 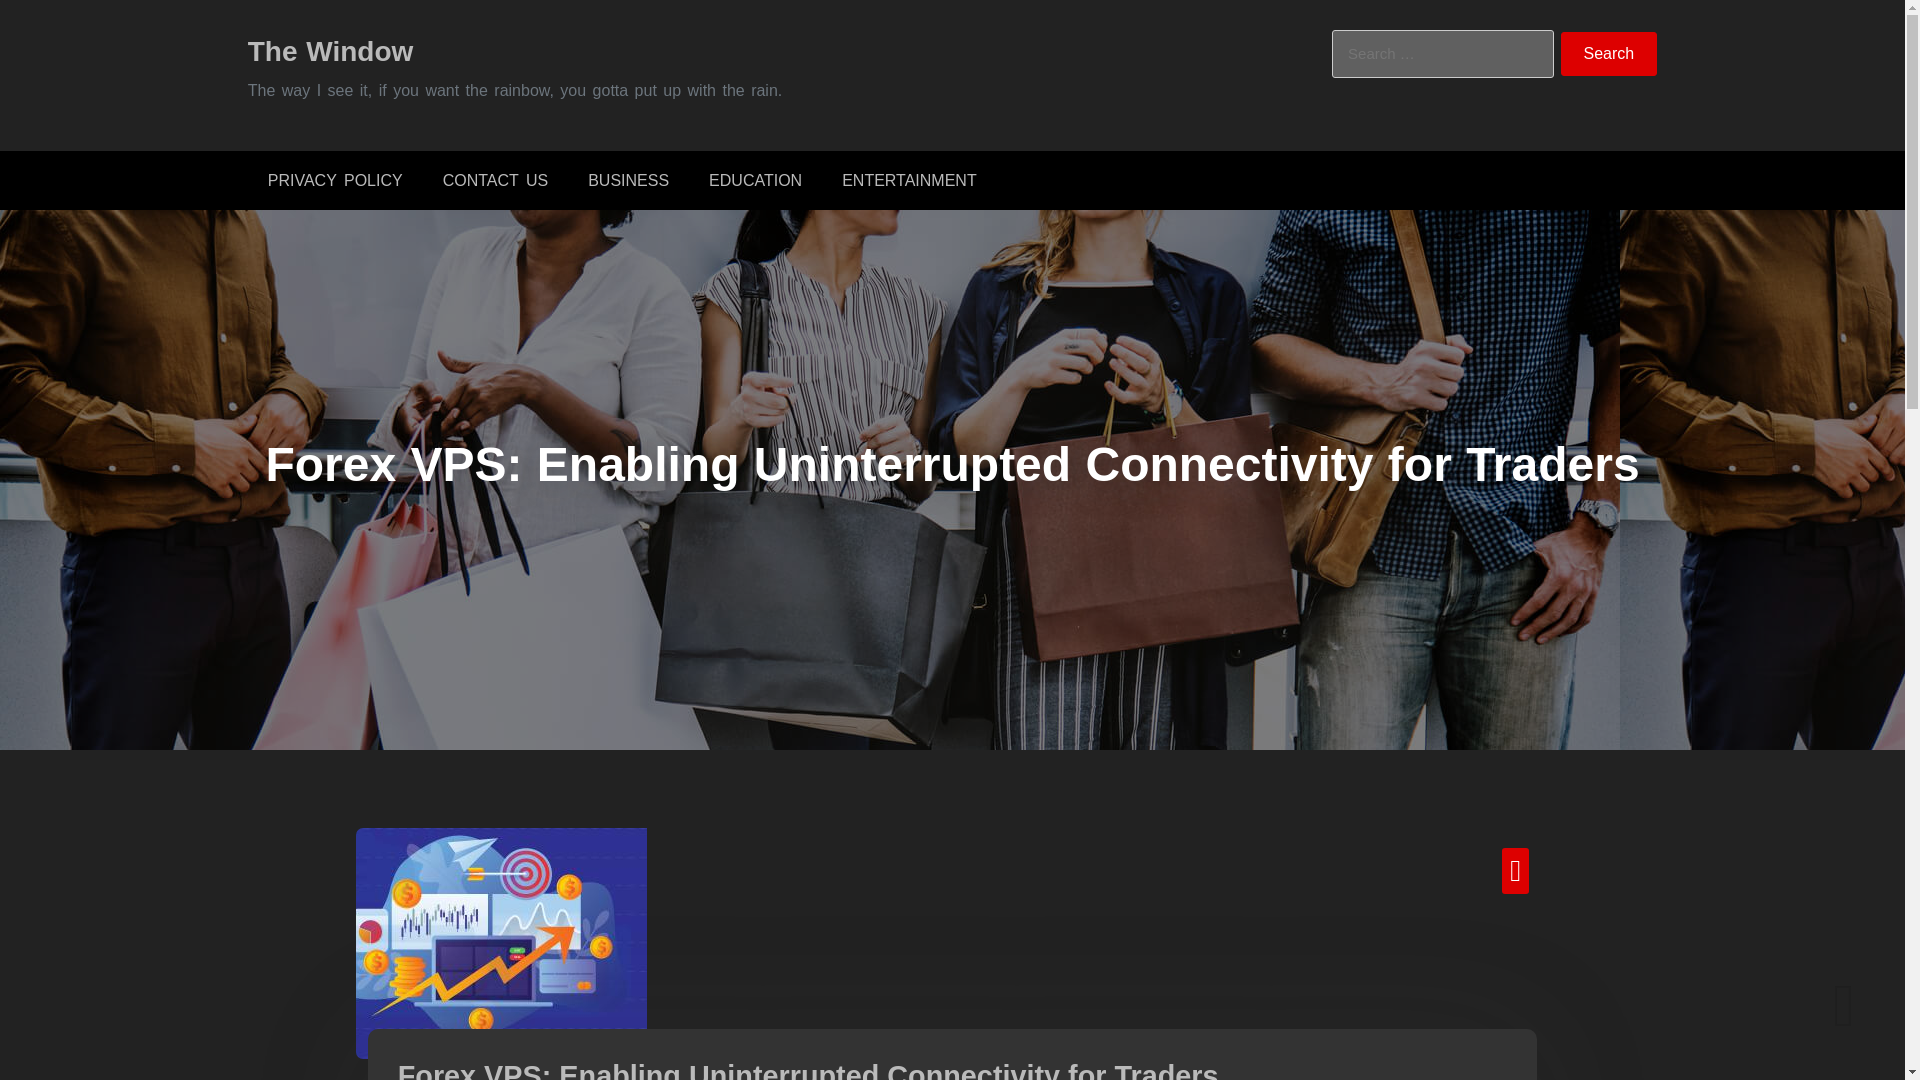 What do you see at coordinates (334, 180) in the screenshot?
I see `PRIVACY POLICY` at bounding box center [334, 180].